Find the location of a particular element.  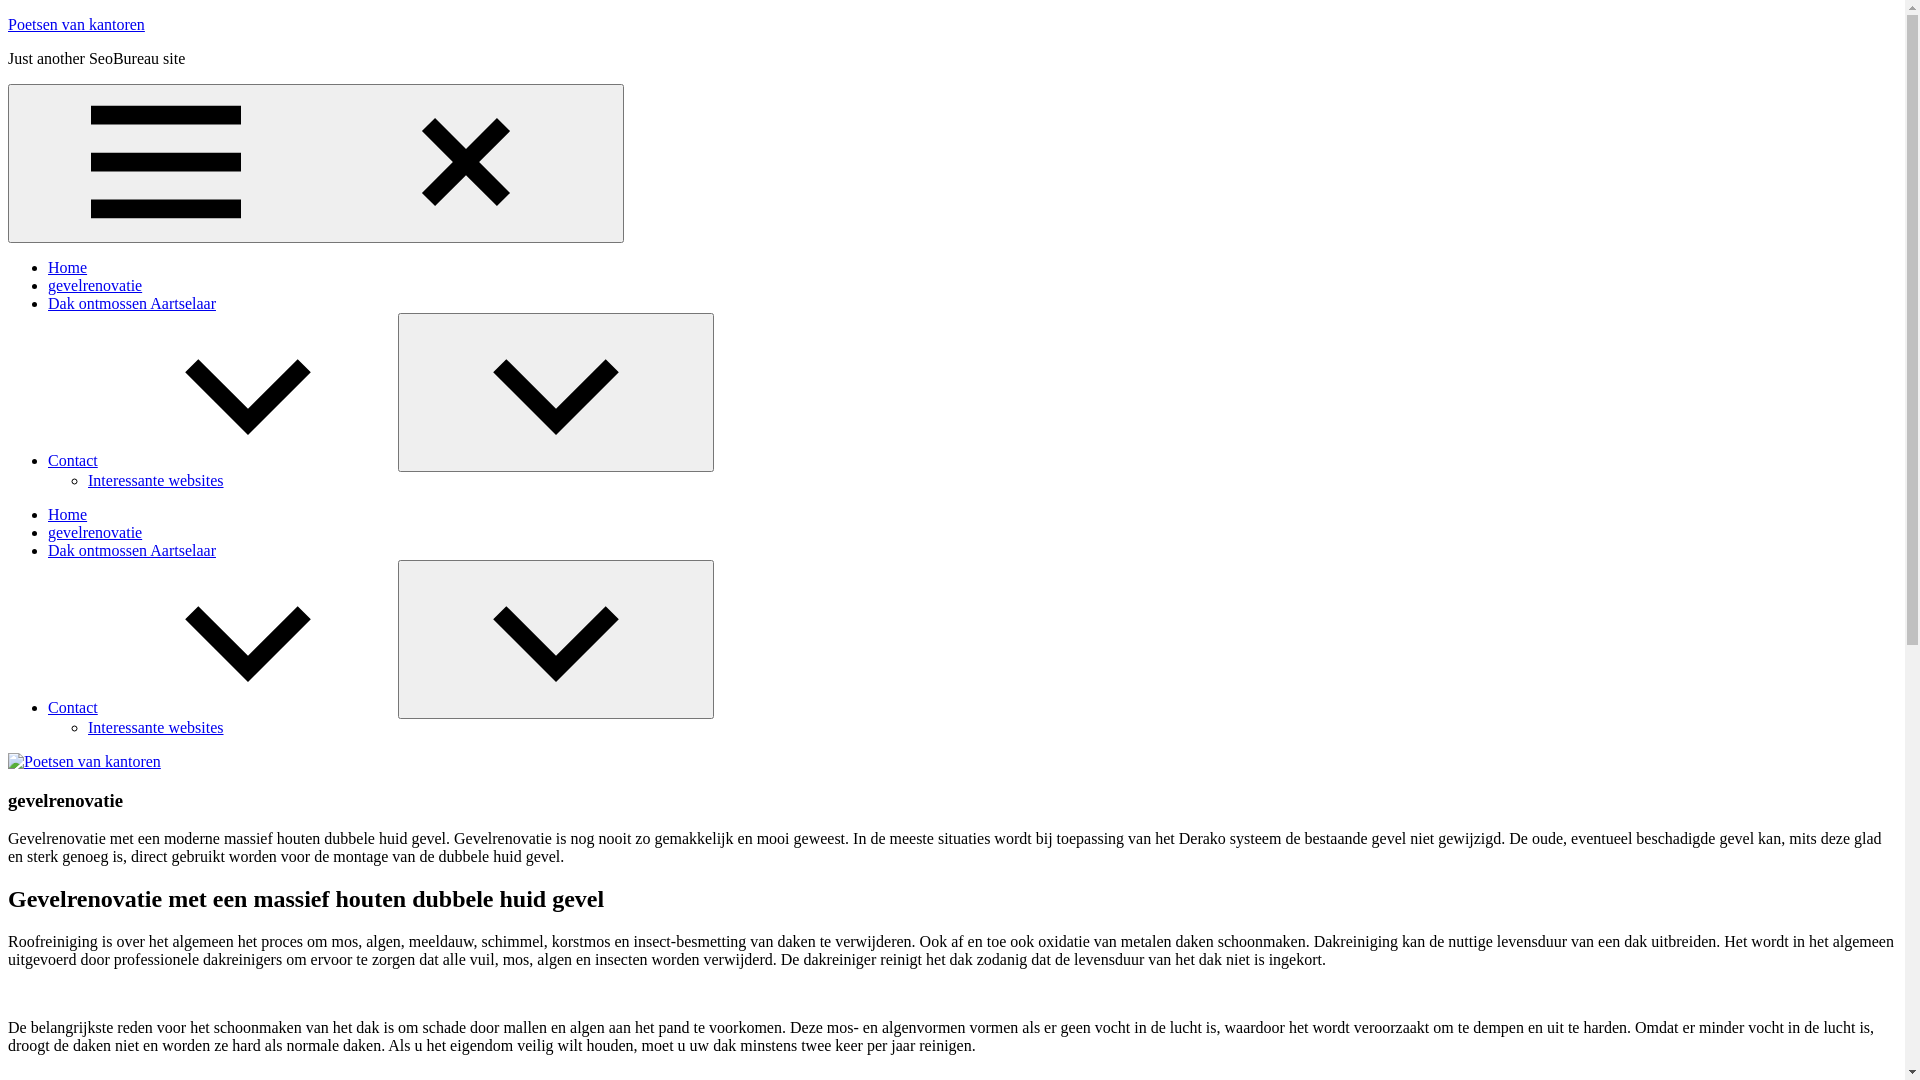

Doorgaan naar inhoud is located at coordinates (8, 16).